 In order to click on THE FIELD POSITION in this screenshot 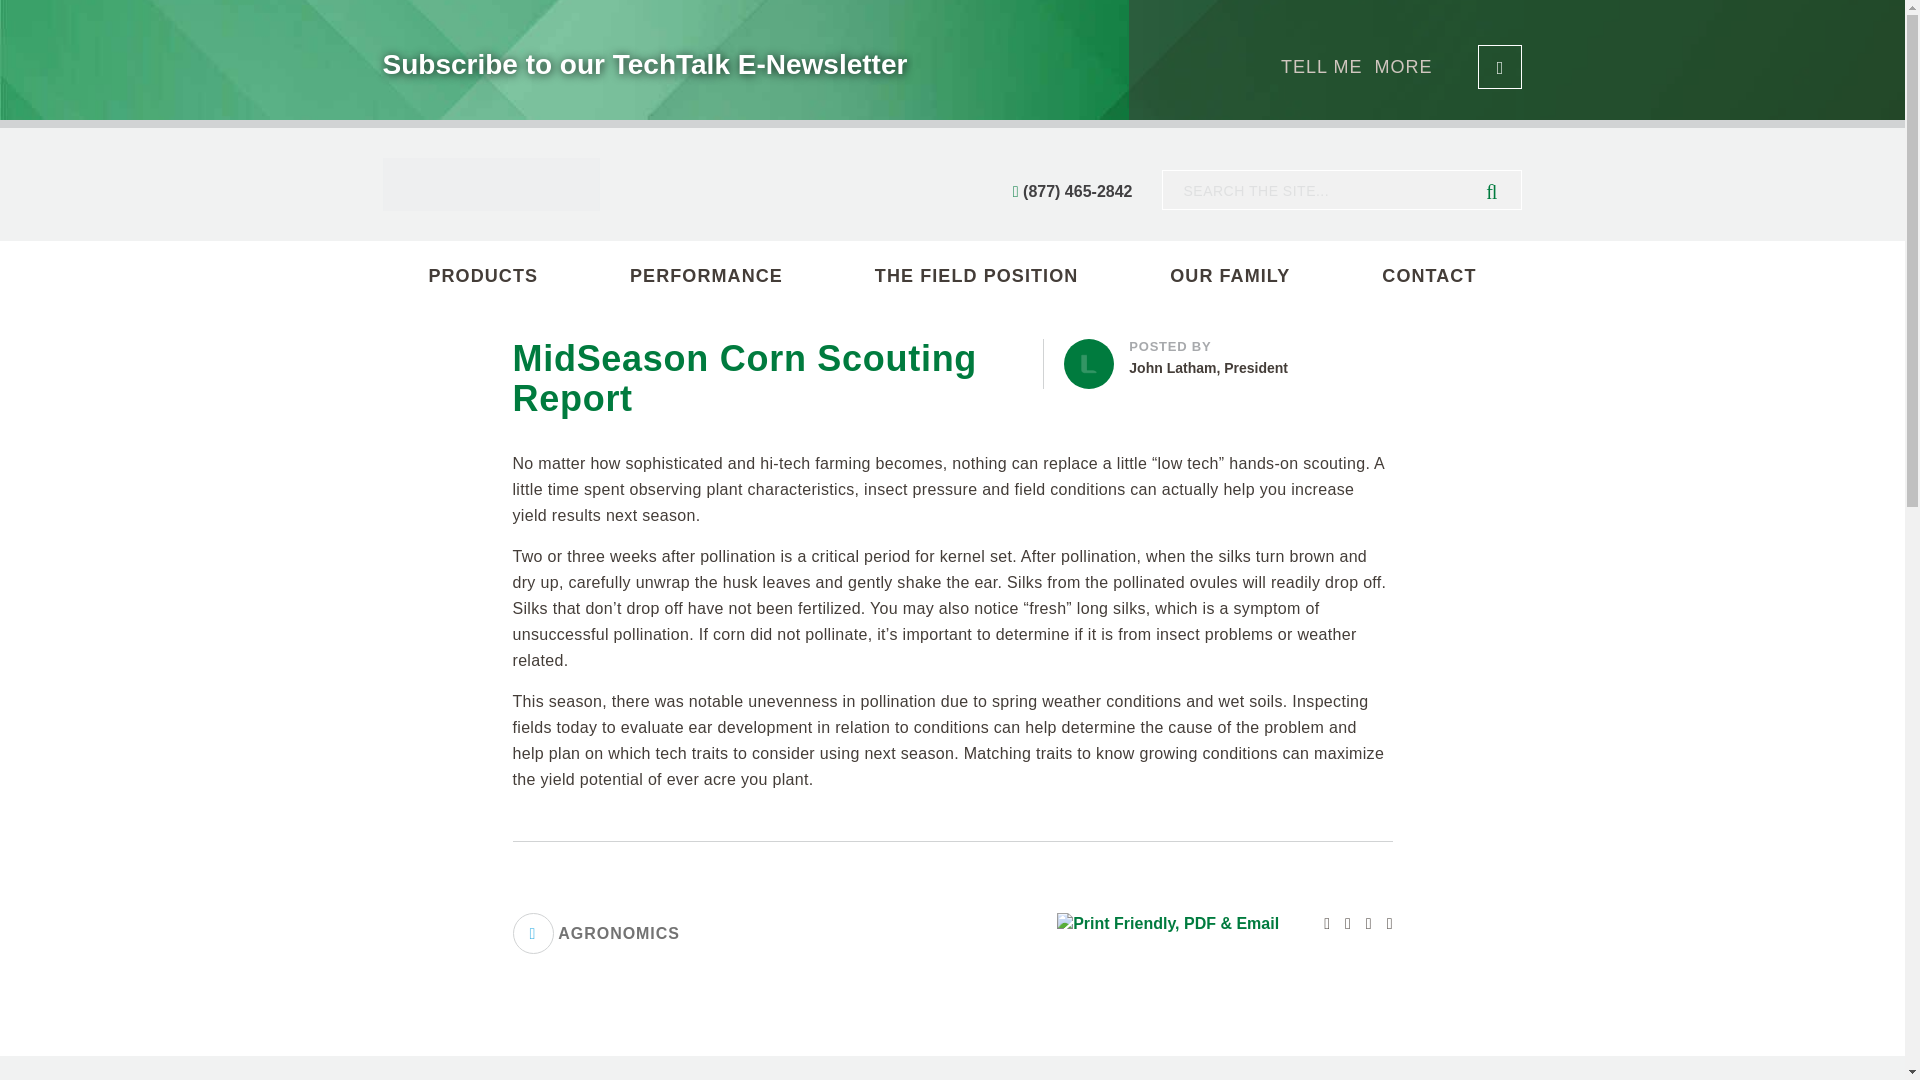, I will do `click(482, 276)`.